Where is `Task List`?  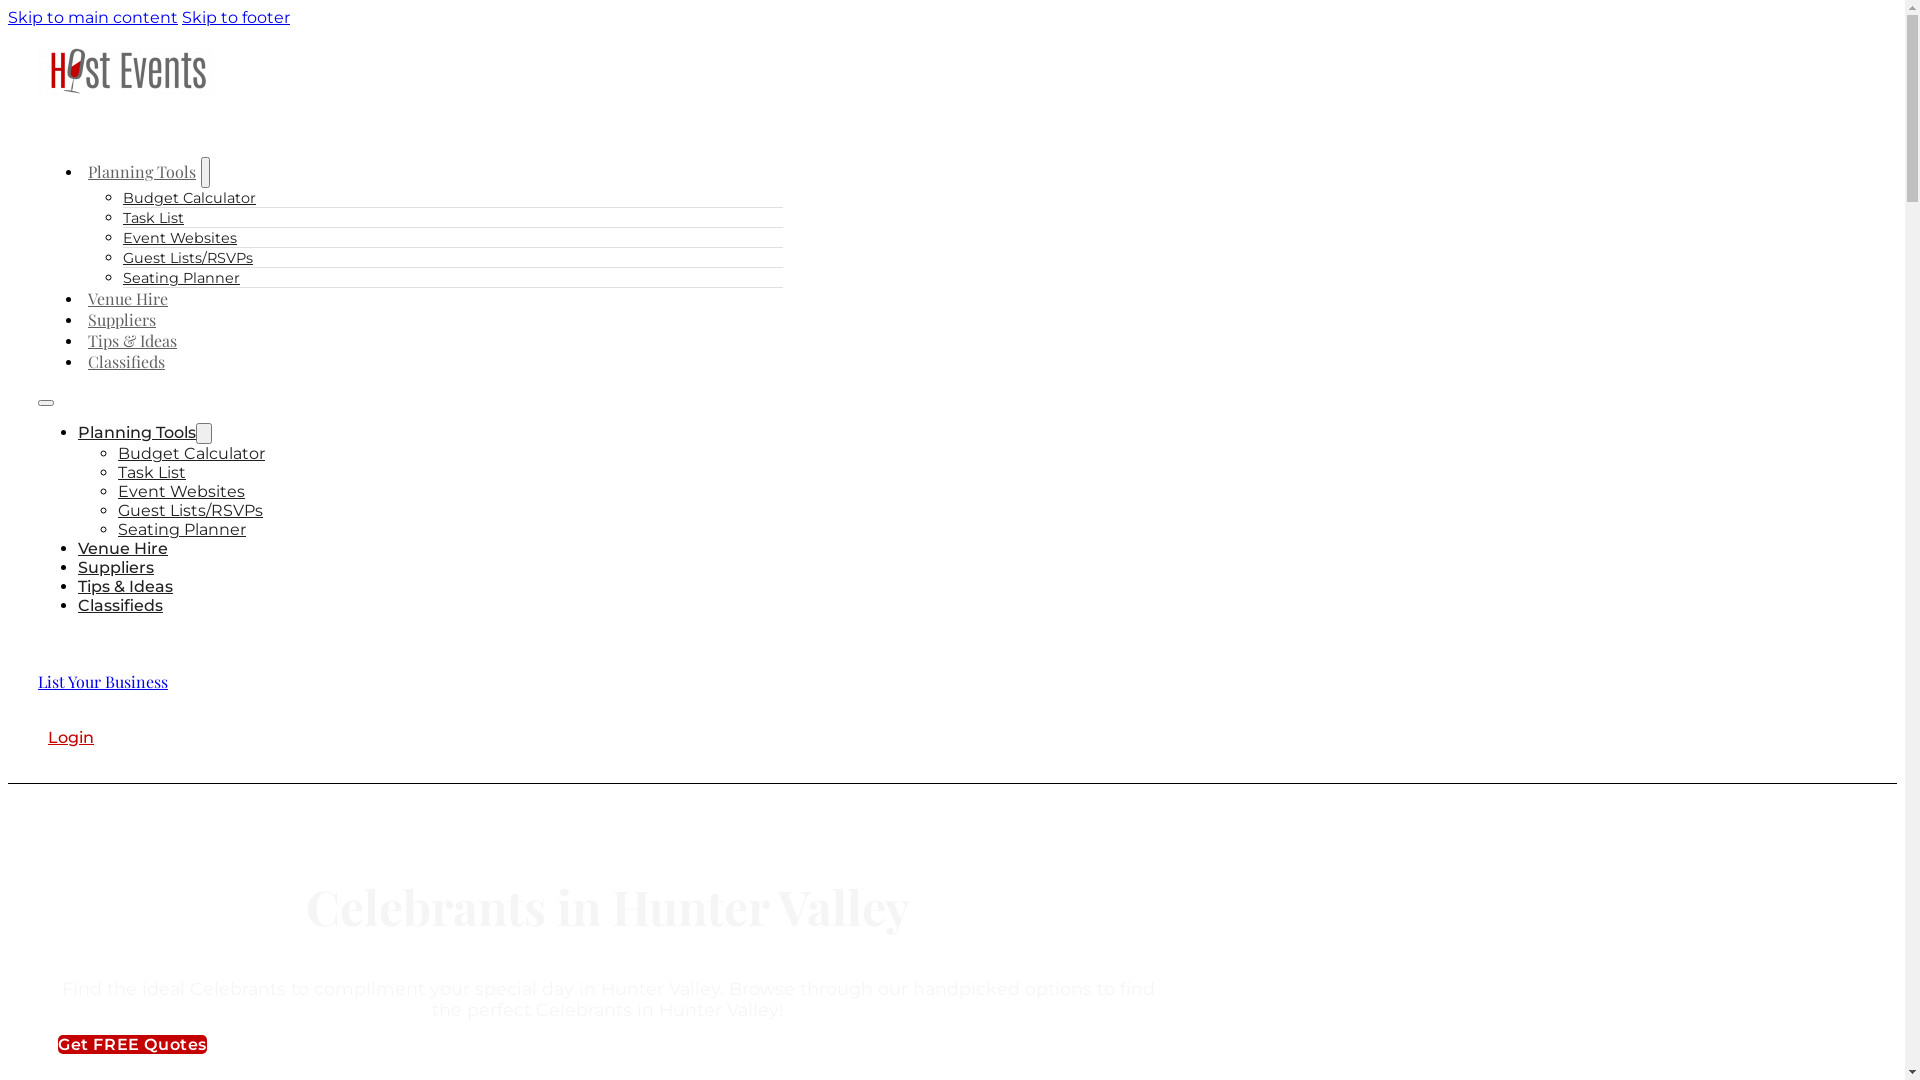 Task List is located at coordinates (152, 472).